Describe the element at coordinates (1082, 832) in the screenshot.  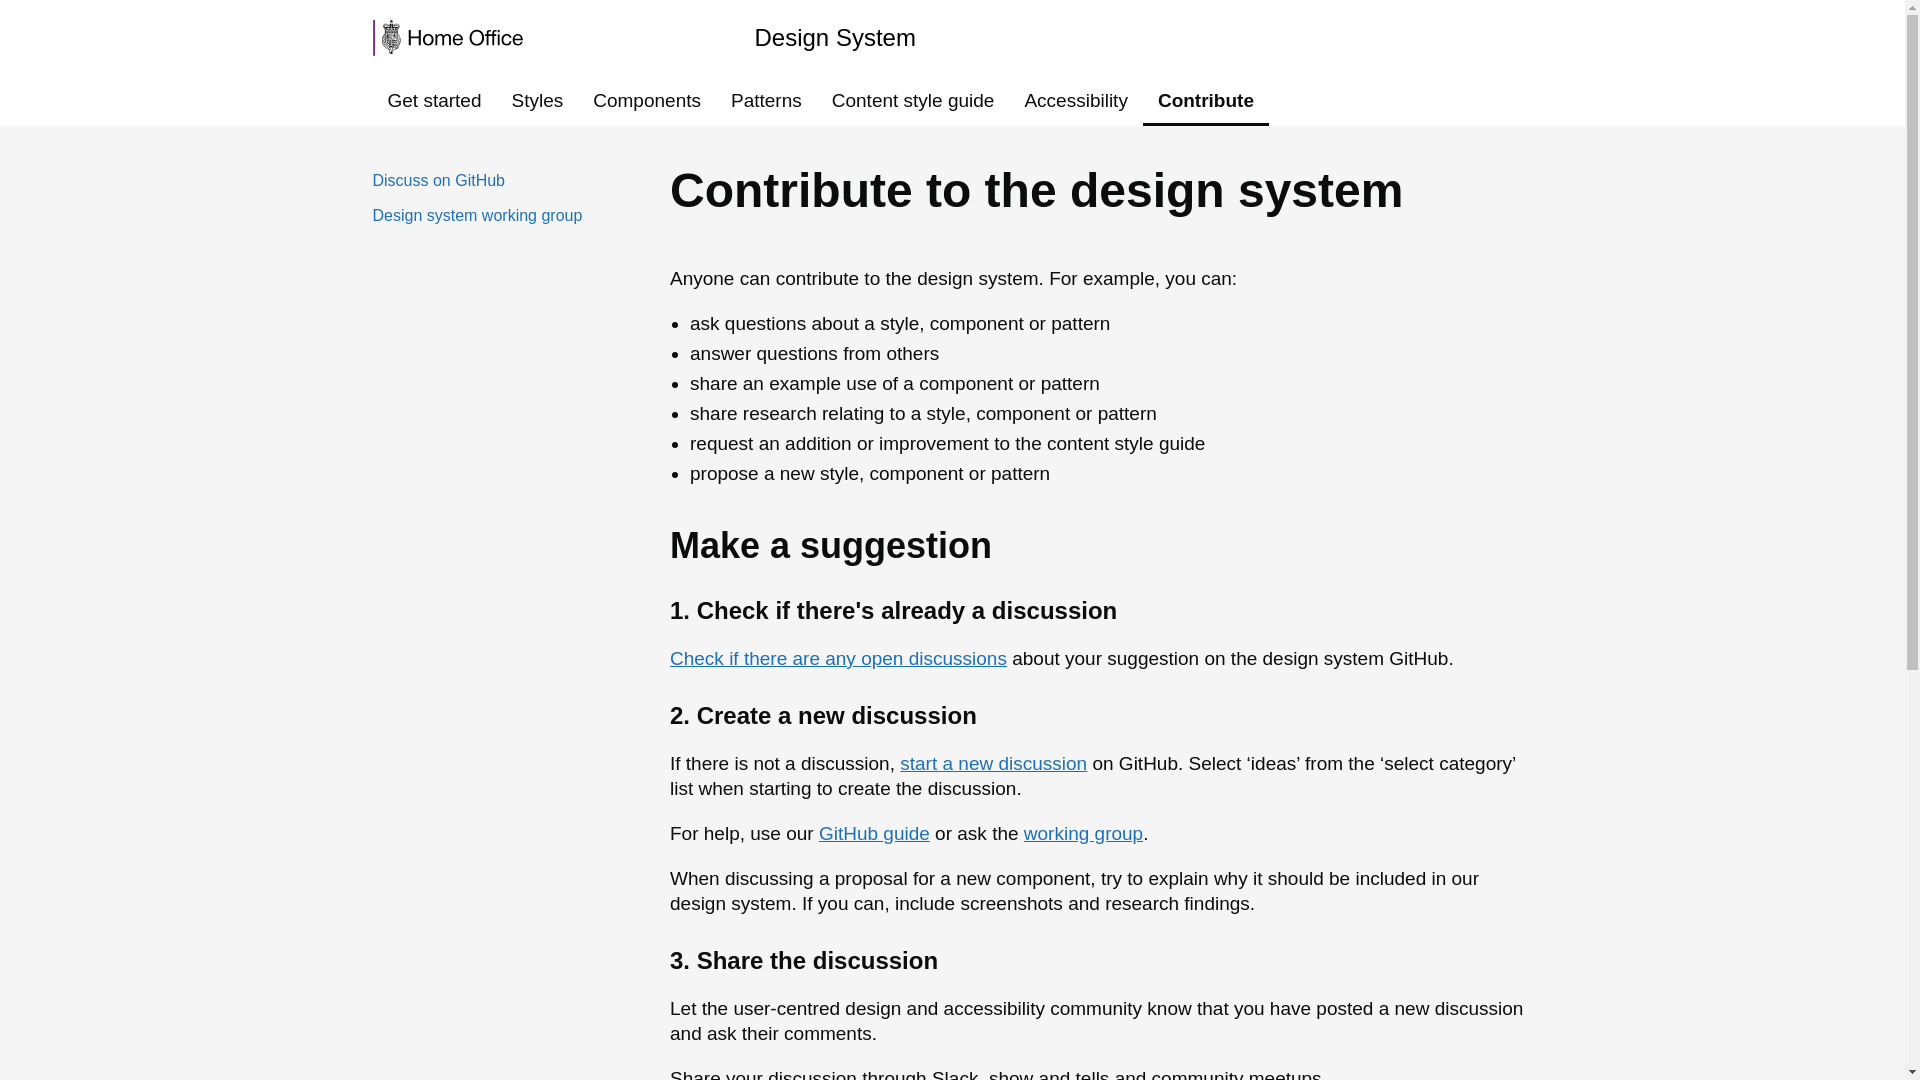
I see `working group` at that location.